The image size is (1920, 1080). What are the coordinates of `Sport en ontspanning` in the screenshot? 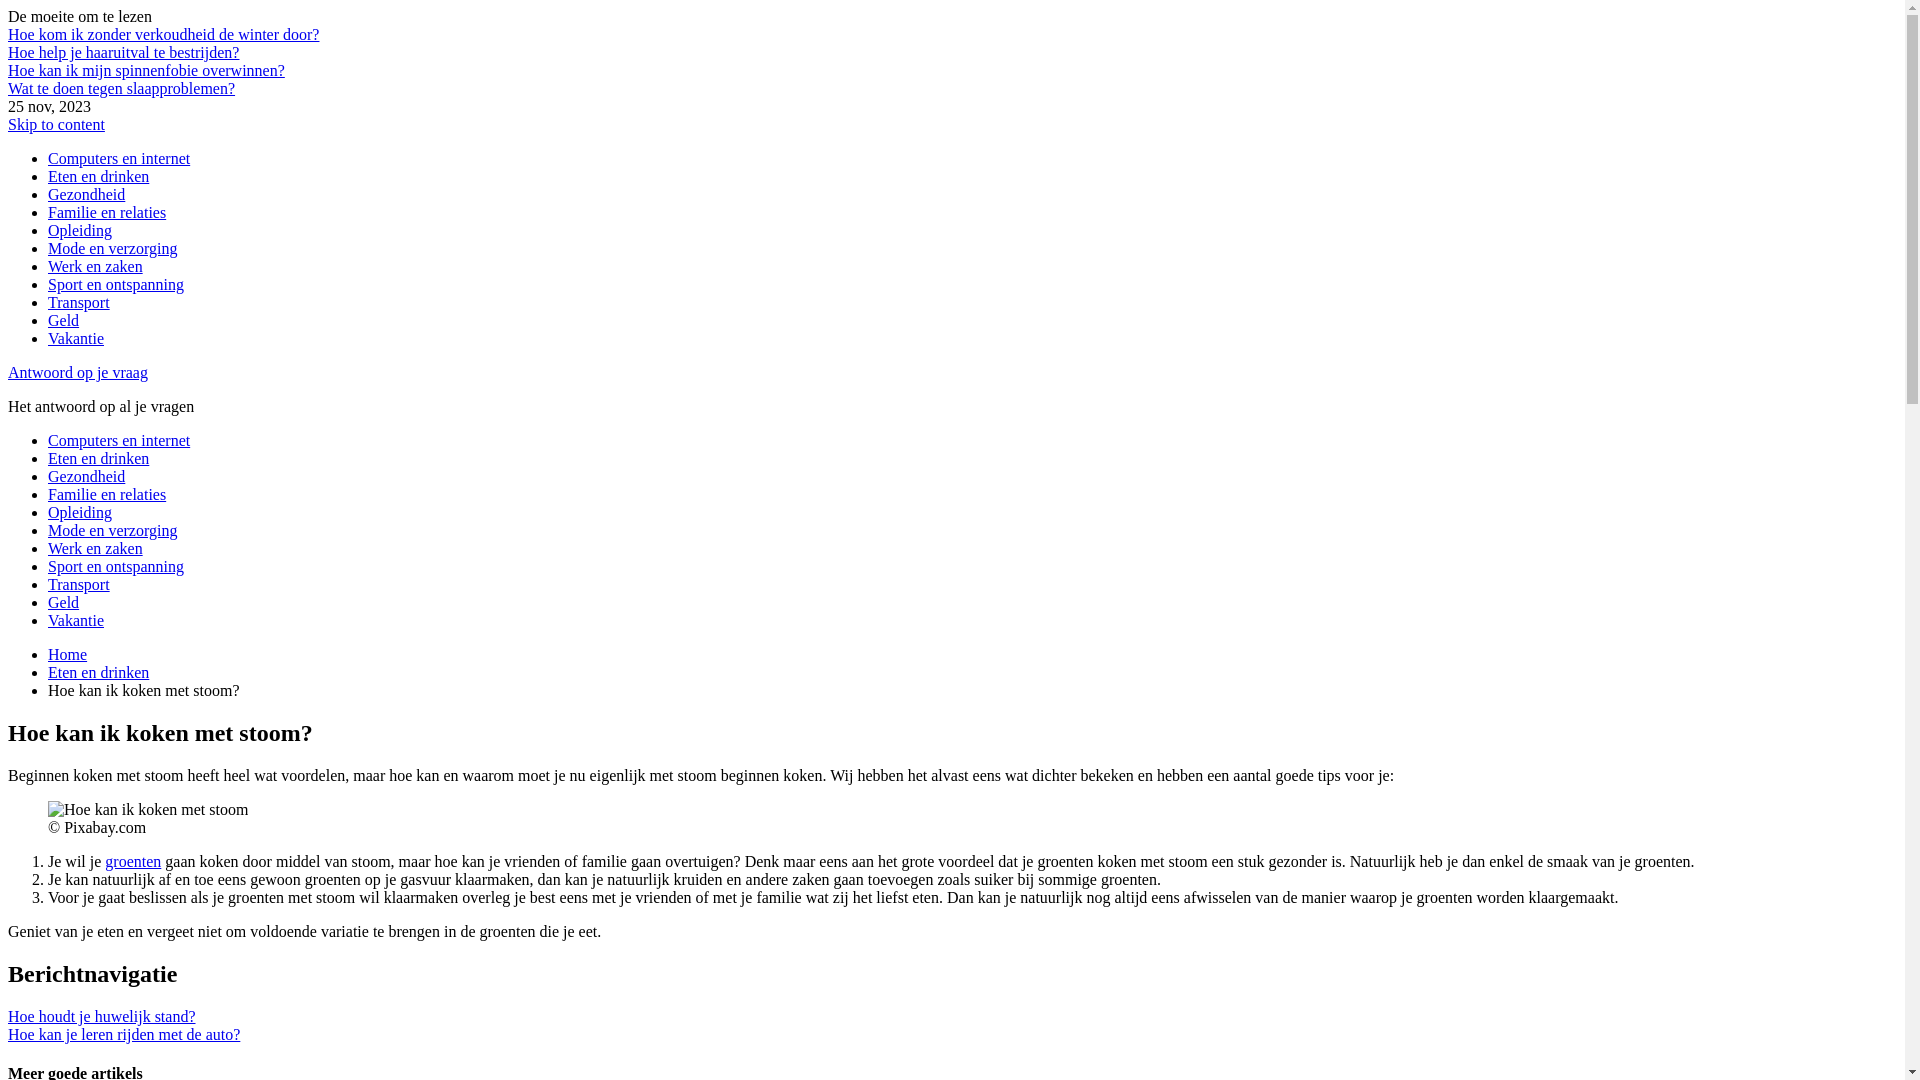 It's located at (116, 566).